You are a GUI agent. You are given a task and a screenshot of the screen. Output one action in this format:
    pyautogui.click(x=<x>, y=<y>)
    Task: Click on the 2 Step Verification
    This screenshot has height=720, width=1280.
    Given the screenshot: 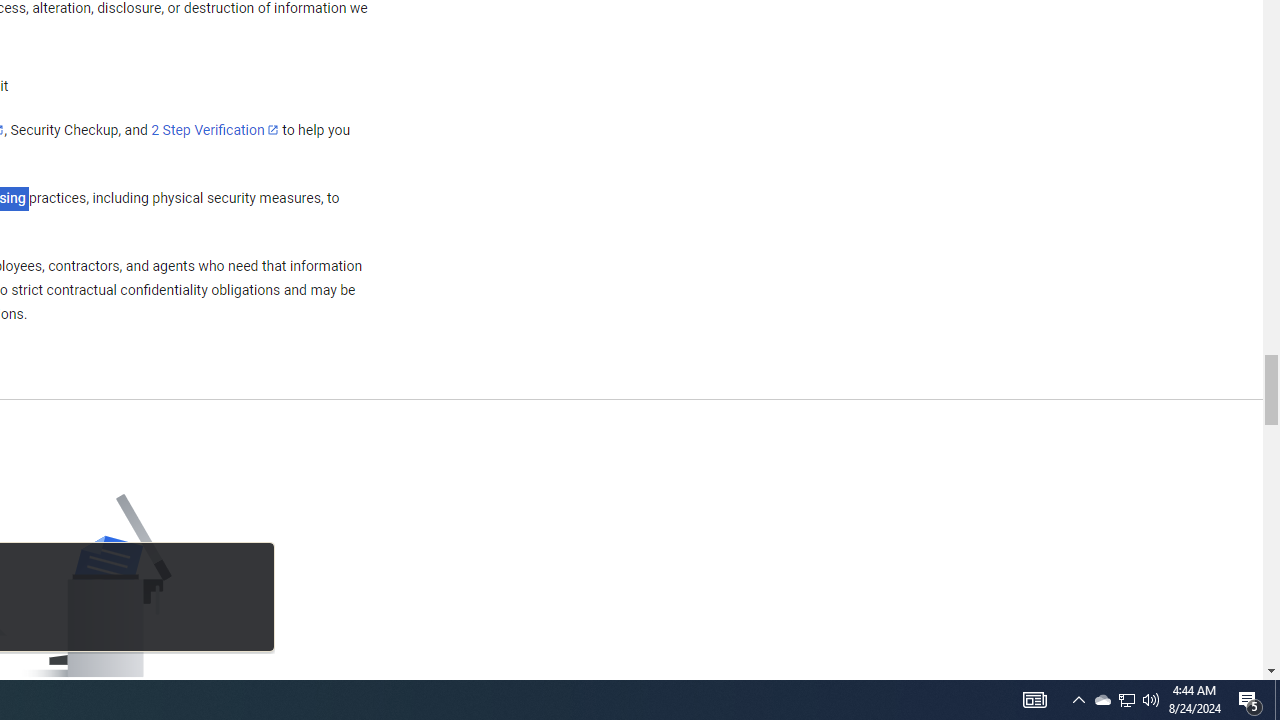 What is the action you would take?
    pyautogui.click(x=215, y=129)
    